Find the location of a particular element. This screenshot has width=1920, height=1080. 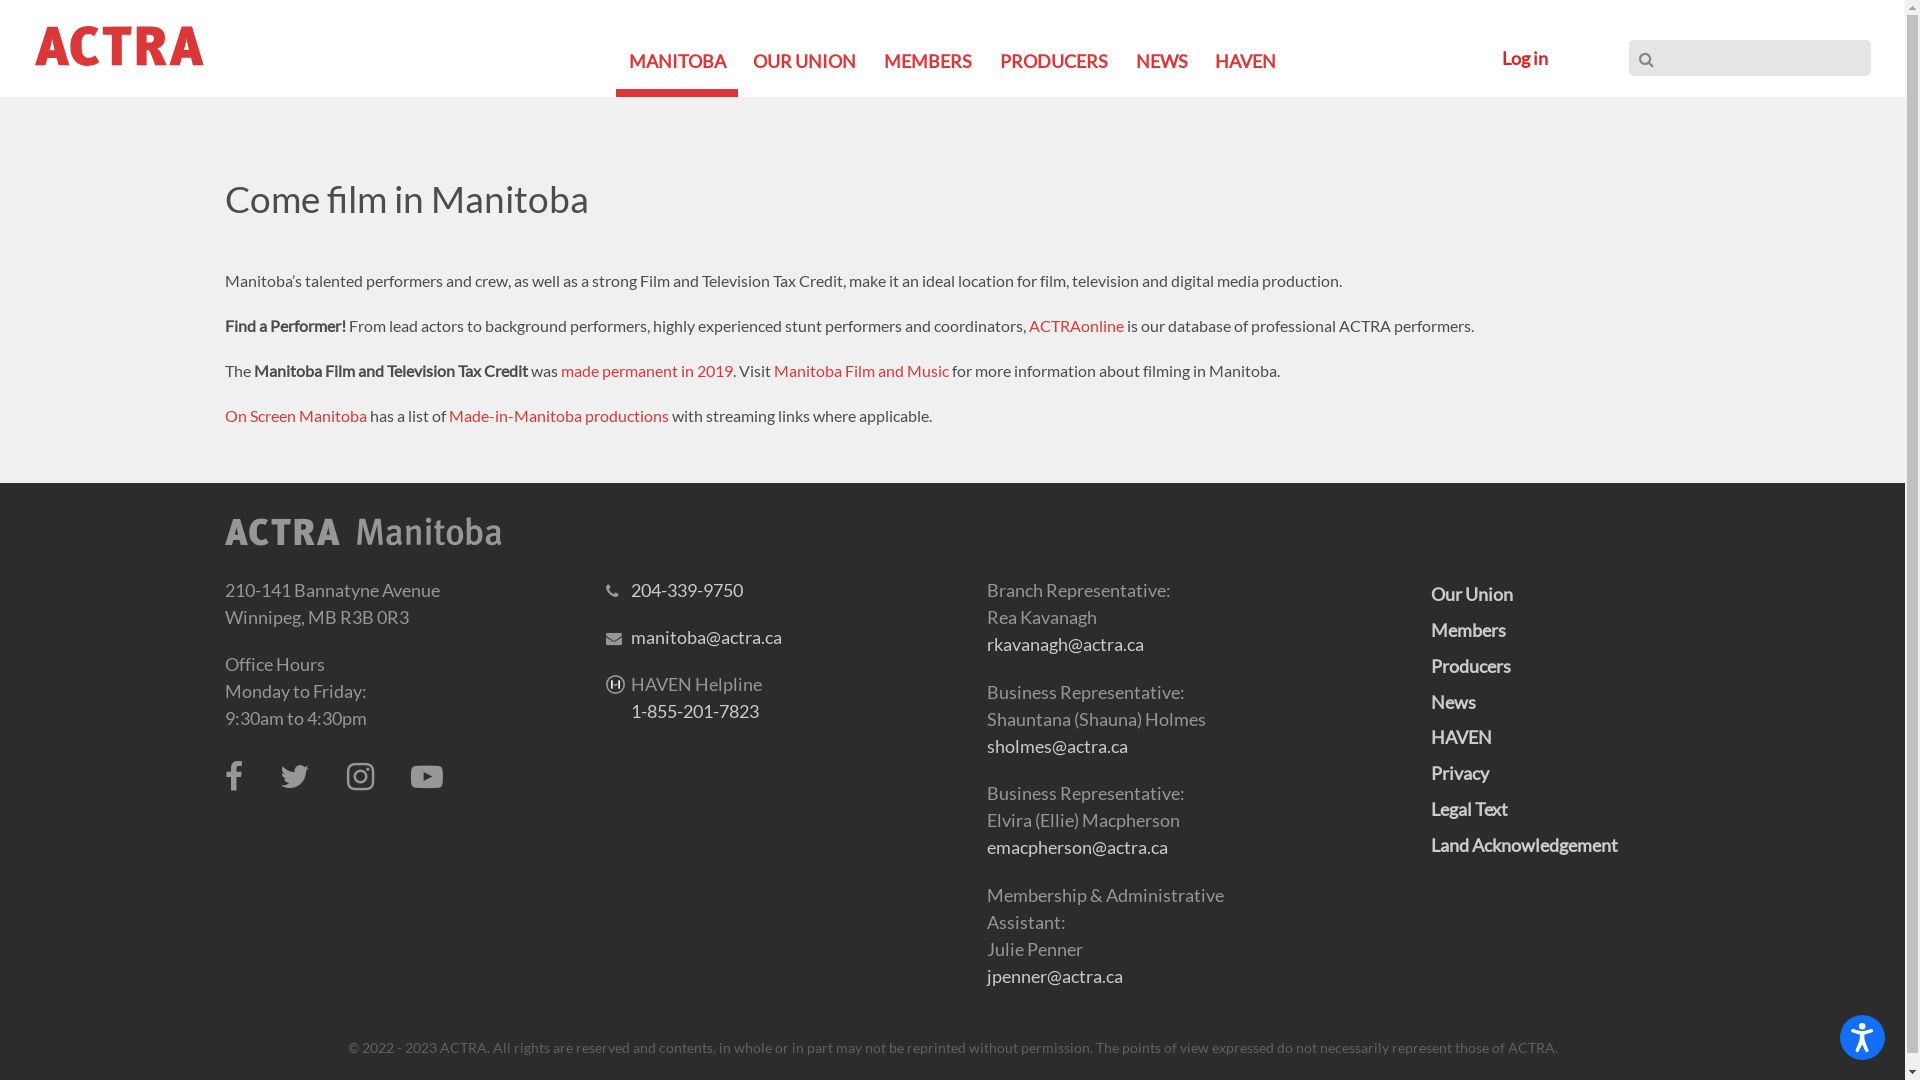

Privacy is located at coordinates (1459, 773).